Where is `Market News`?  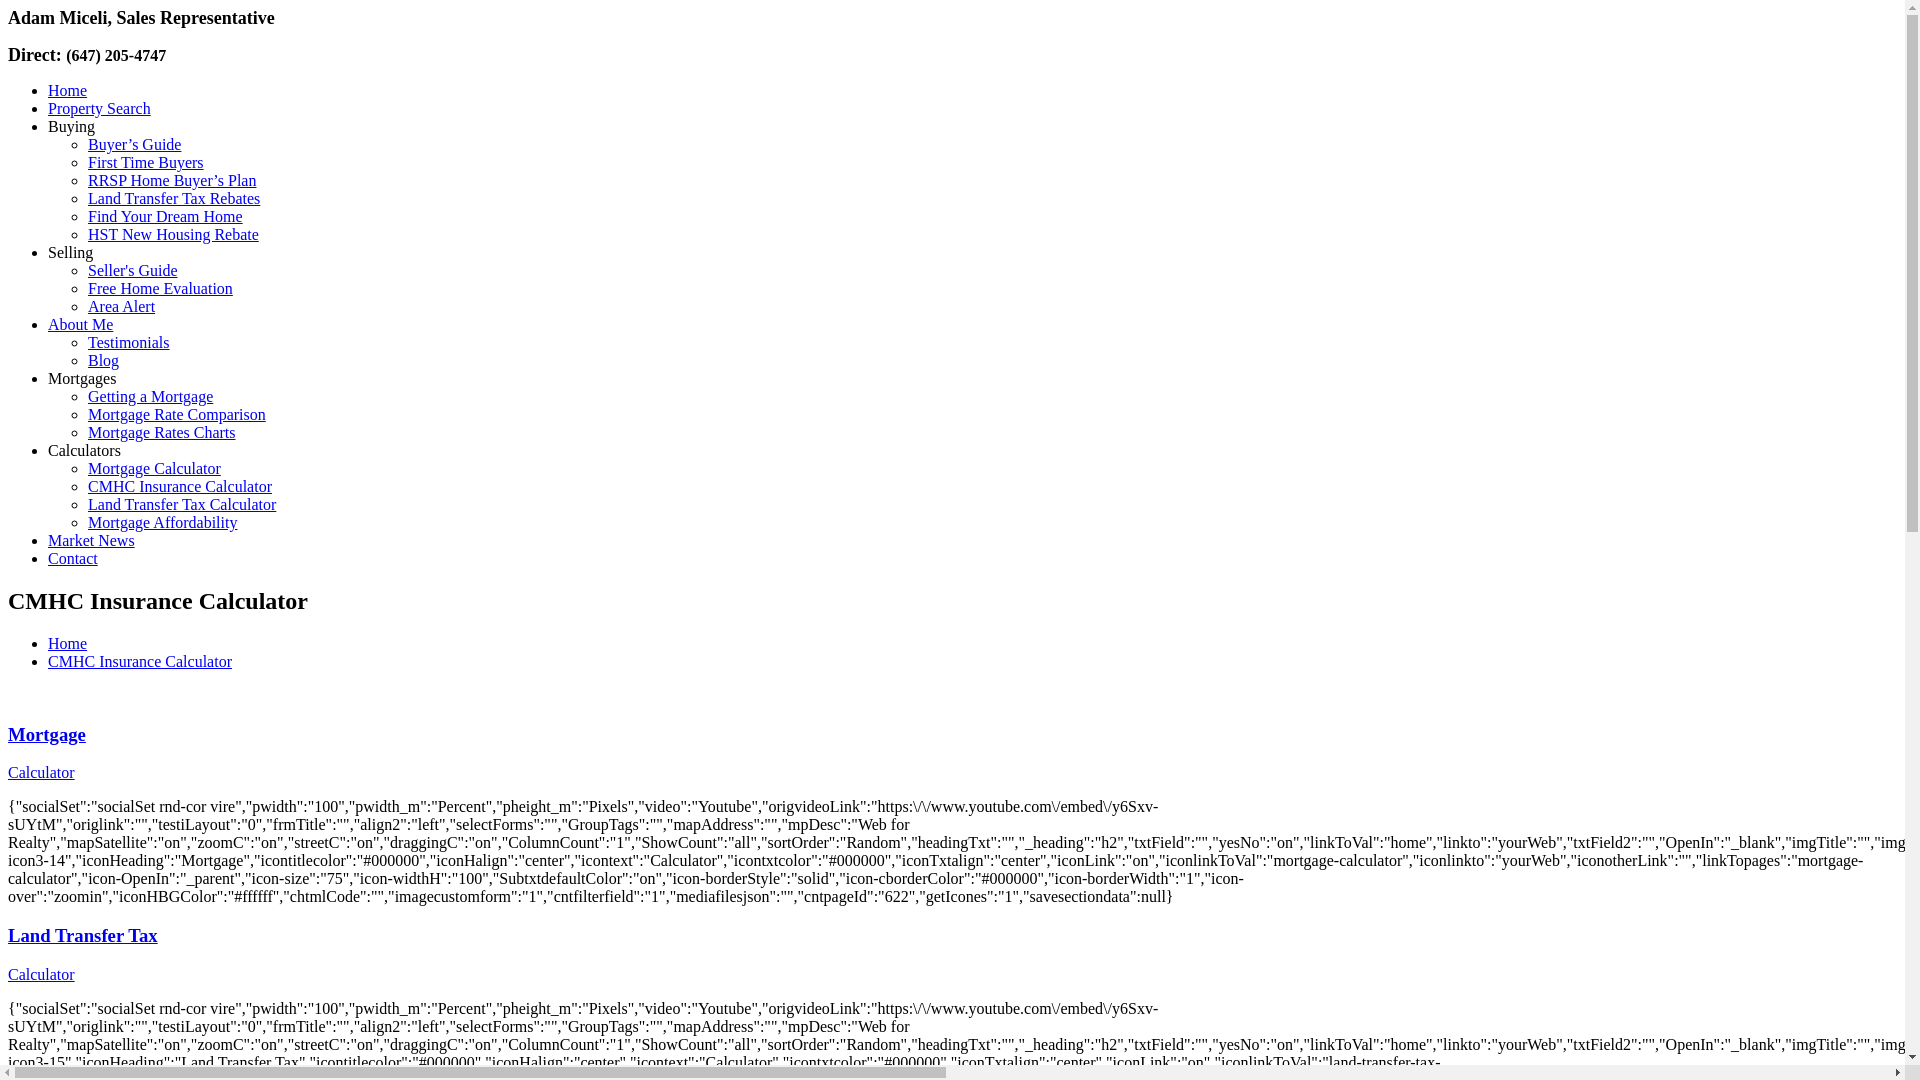
Market News is located at coordinates (92, 540).